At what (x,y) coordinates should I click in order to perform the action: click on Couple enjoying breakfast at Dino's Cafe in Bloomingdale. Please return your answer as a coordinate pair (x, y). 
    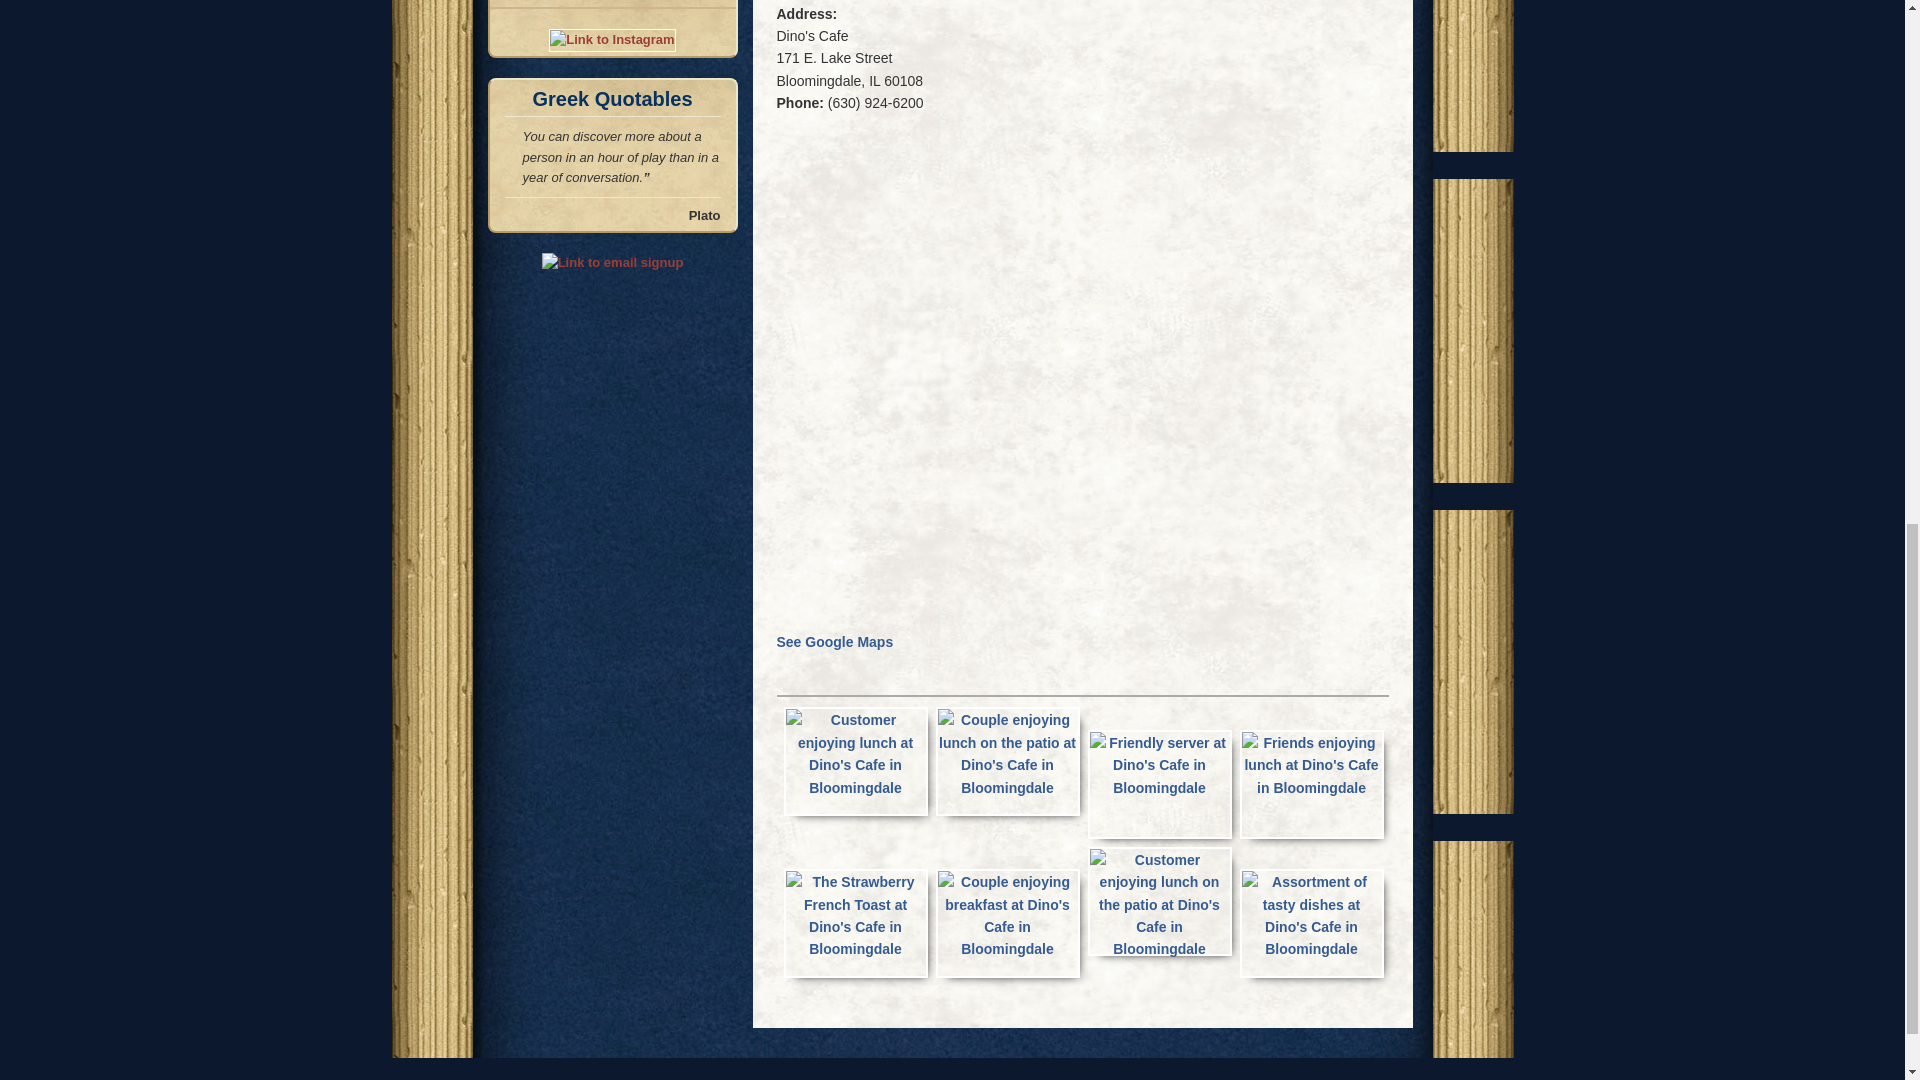
    Looking at the image, I should click on (1008, 924).